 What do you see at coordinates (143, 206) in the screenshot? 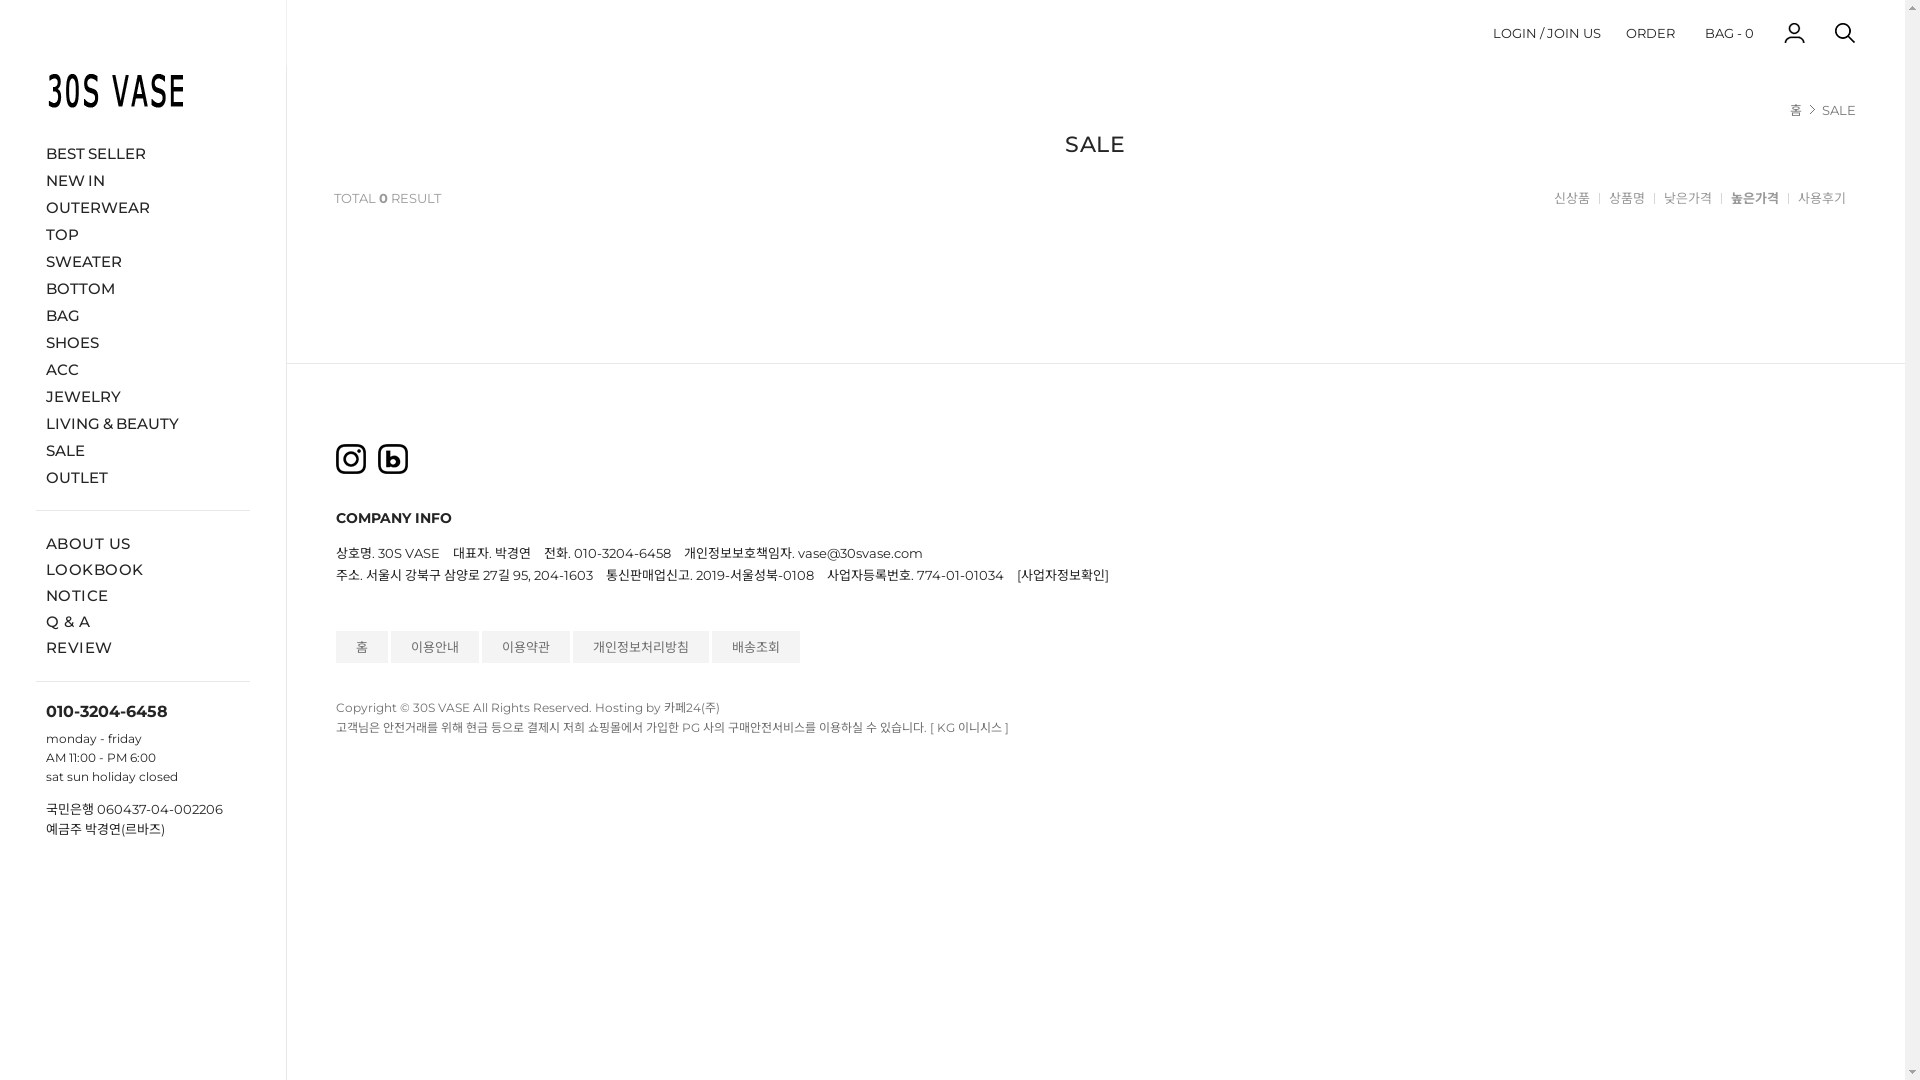
I see `OUTERWEAR` at bounding box center [143, 206].